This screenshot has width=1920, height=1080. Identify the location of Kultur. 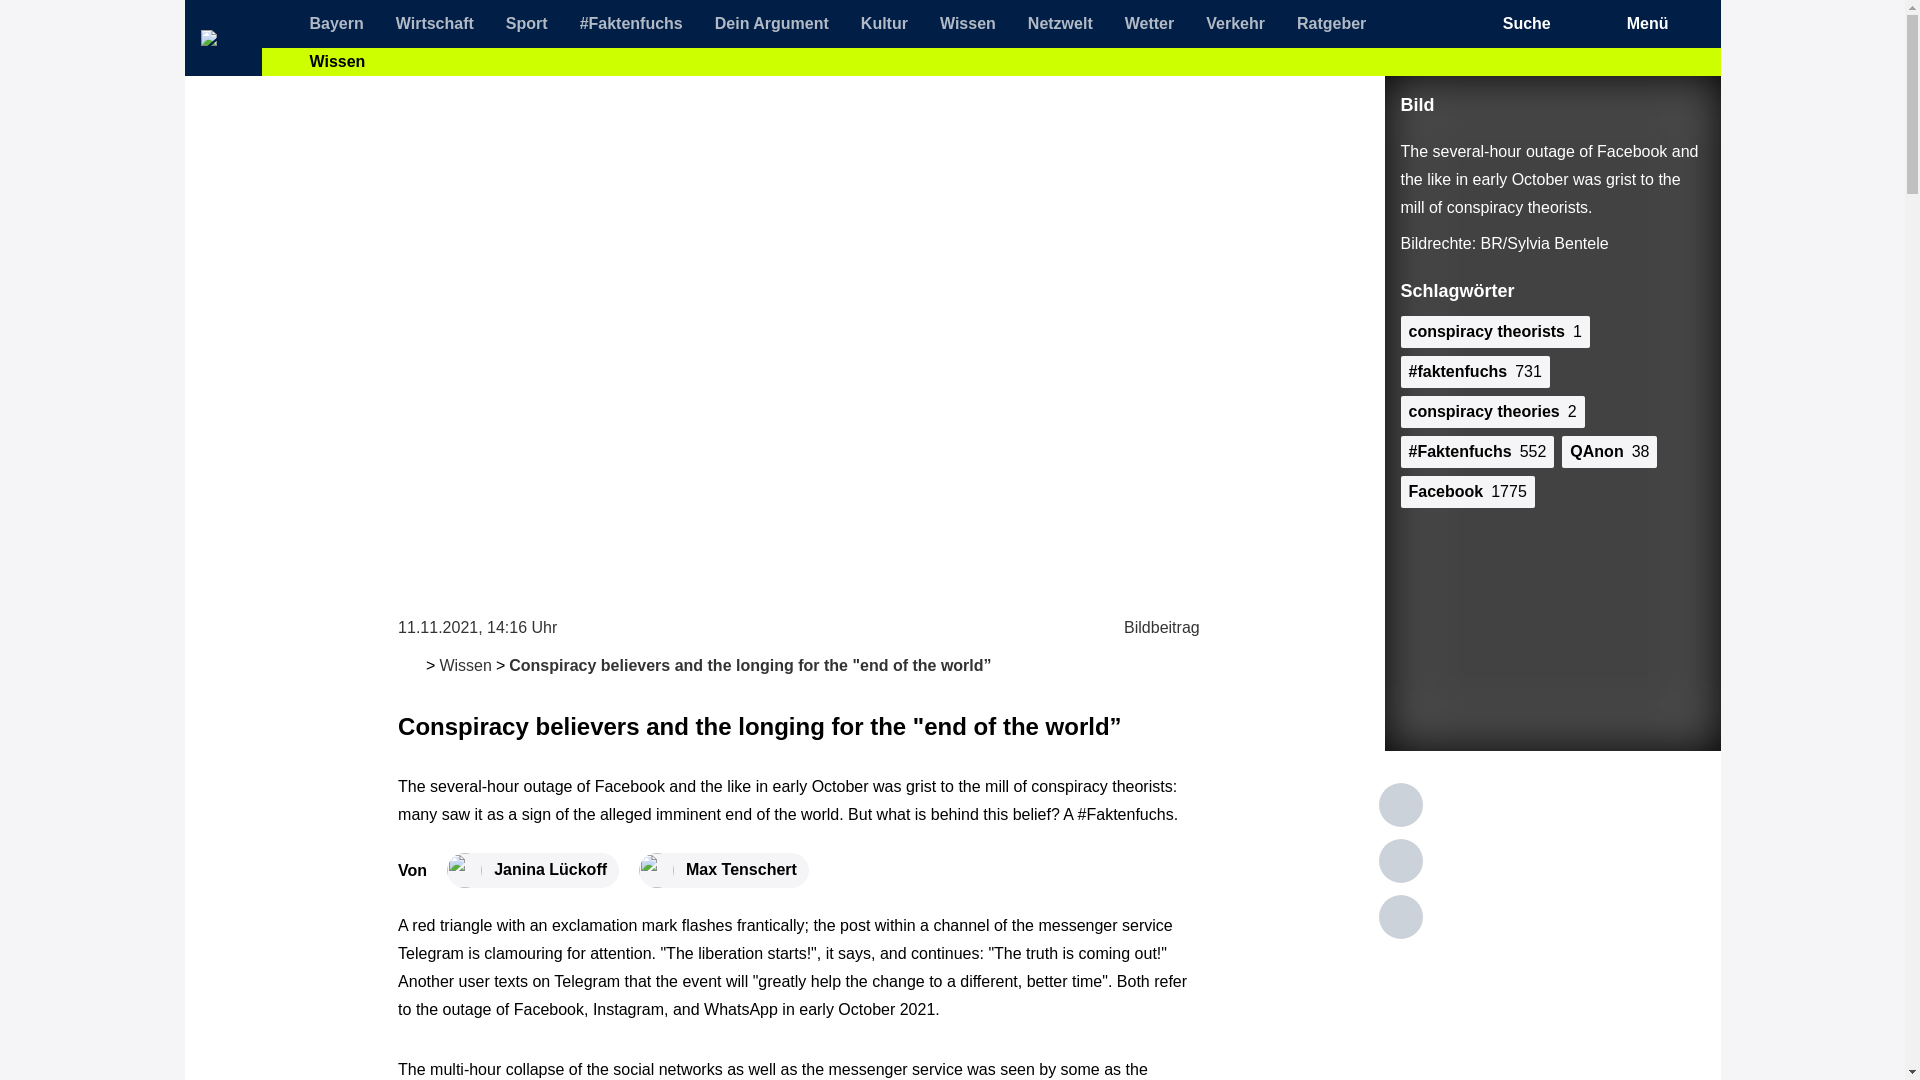
(884, 24).